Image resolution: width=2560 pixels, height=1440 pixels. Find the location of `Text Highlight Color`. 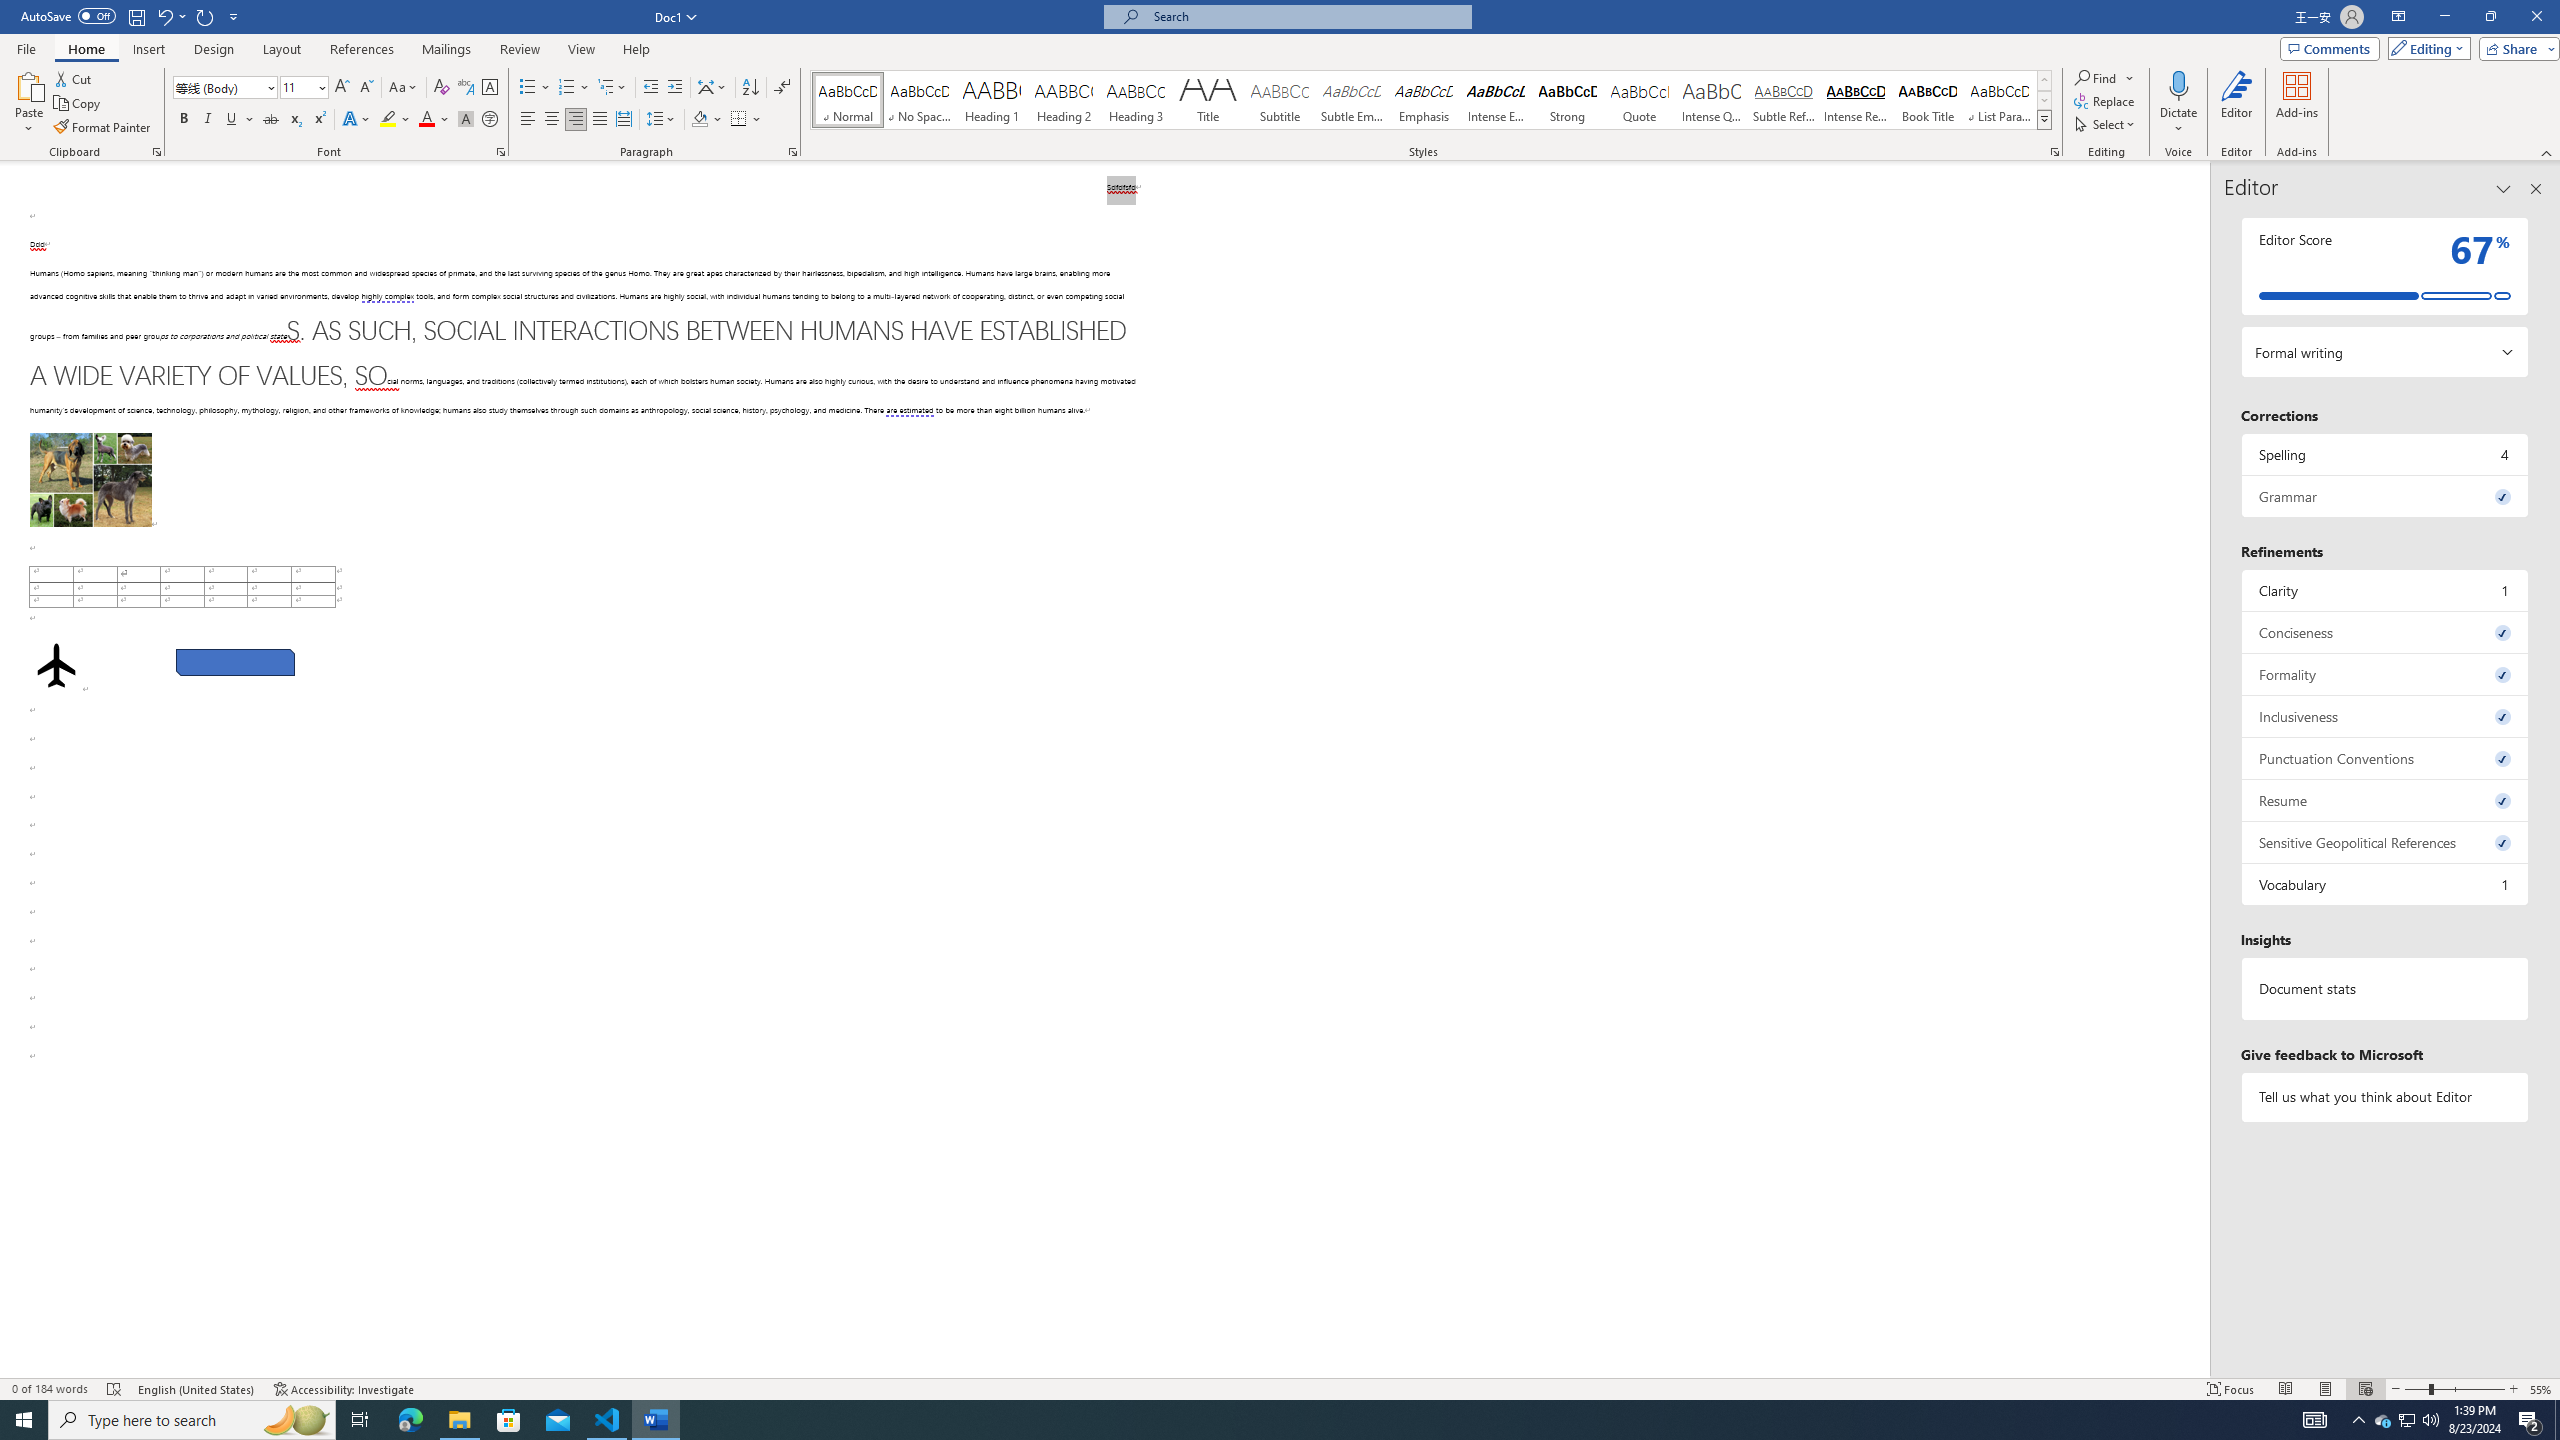

Text Highlight Color is located at coordinates (395, 120).